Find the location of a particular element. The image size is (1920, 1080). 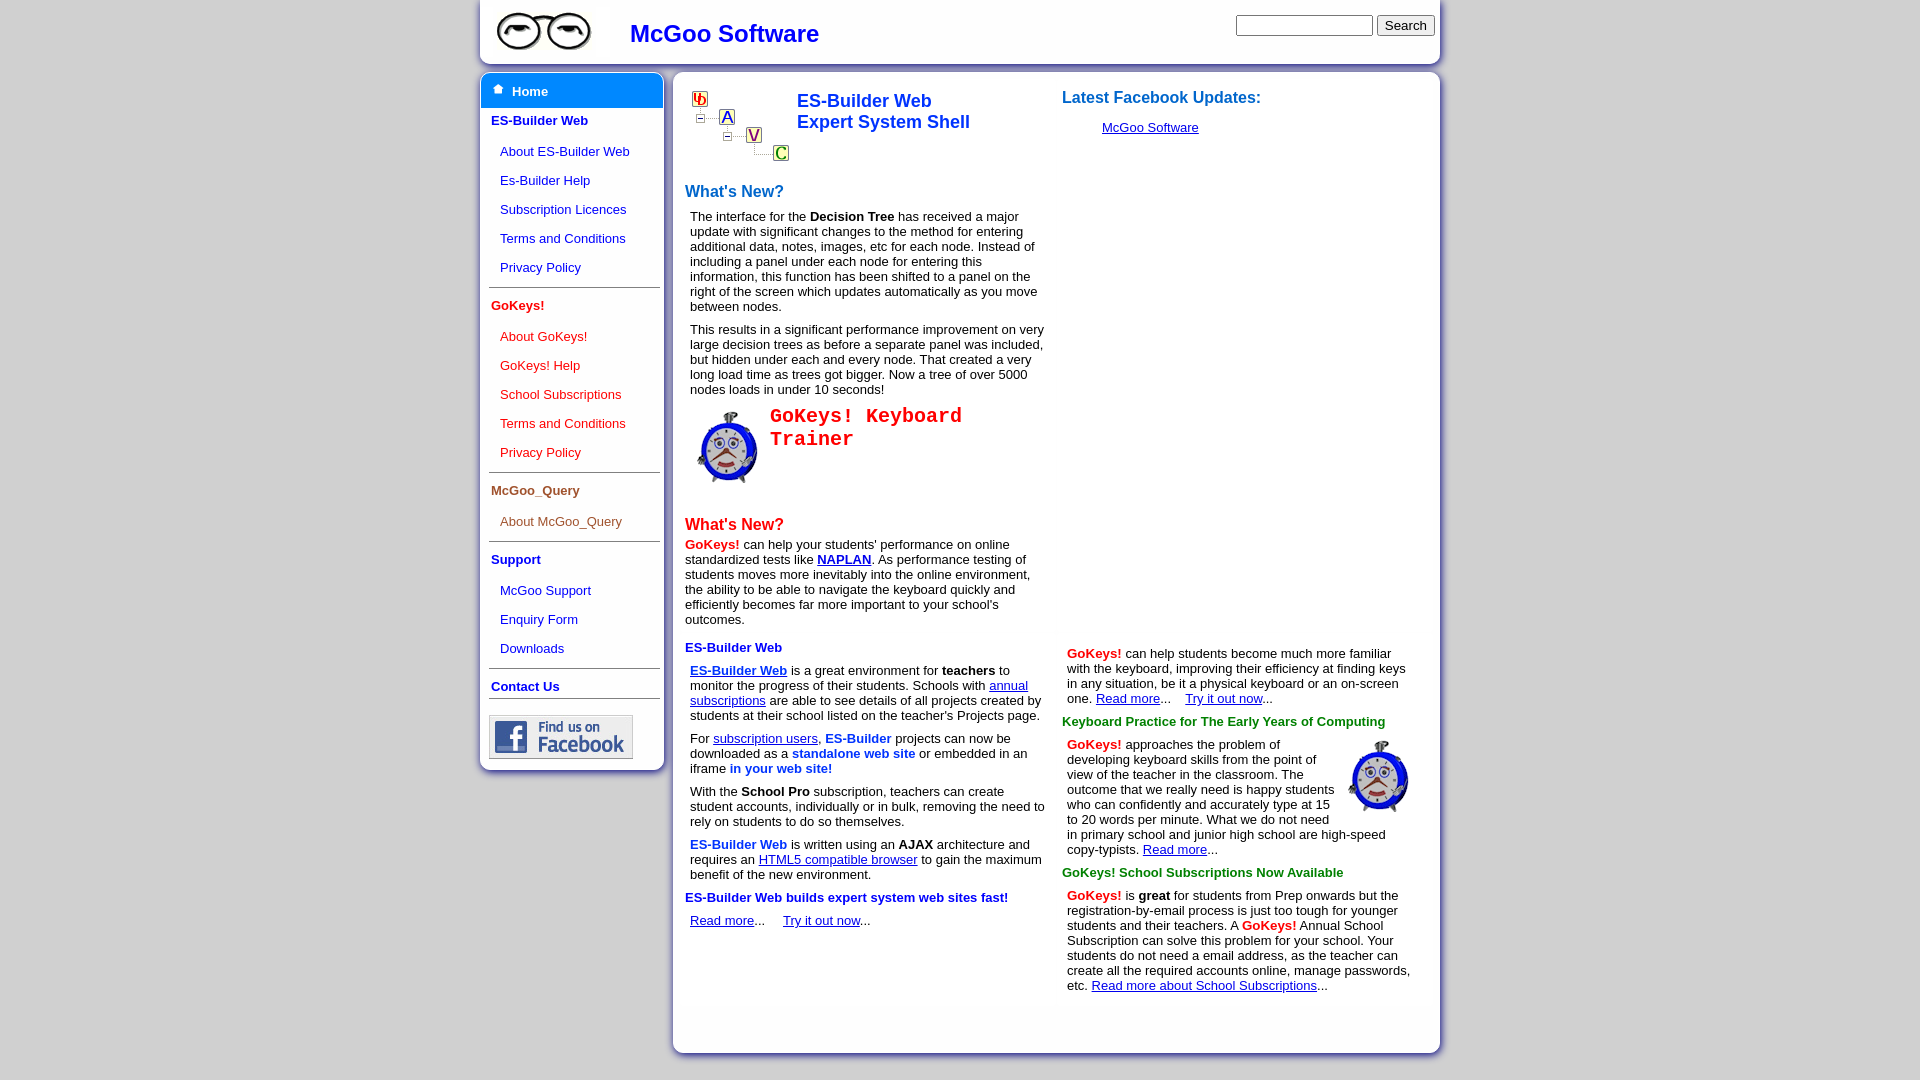

Read more is located at coordinates (1128, 698).